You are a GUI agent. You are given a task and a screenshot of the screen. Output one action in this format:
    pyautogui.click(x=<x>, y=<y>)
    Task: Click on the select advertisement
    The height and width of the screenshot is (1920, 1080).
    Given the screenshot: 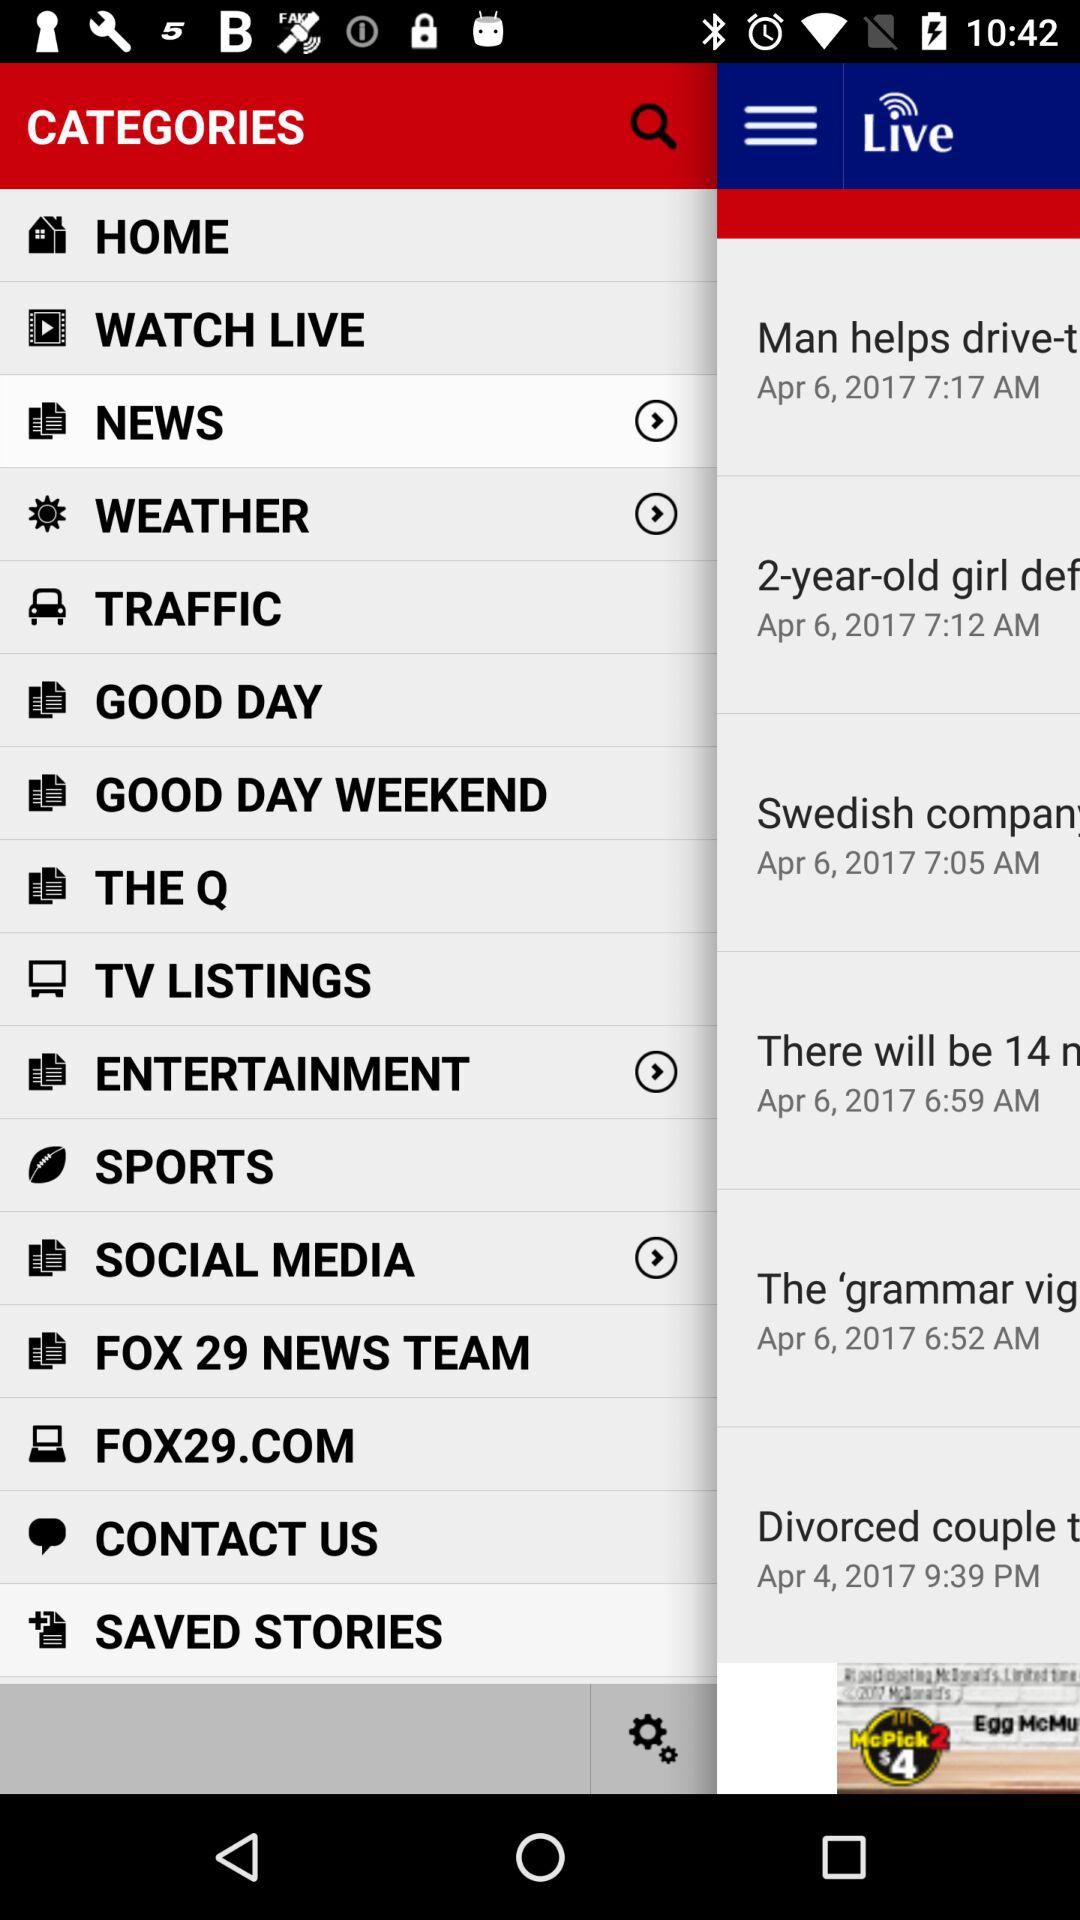 What is the action you would take?
    pyautogui.click(x=958, y=1728)
    